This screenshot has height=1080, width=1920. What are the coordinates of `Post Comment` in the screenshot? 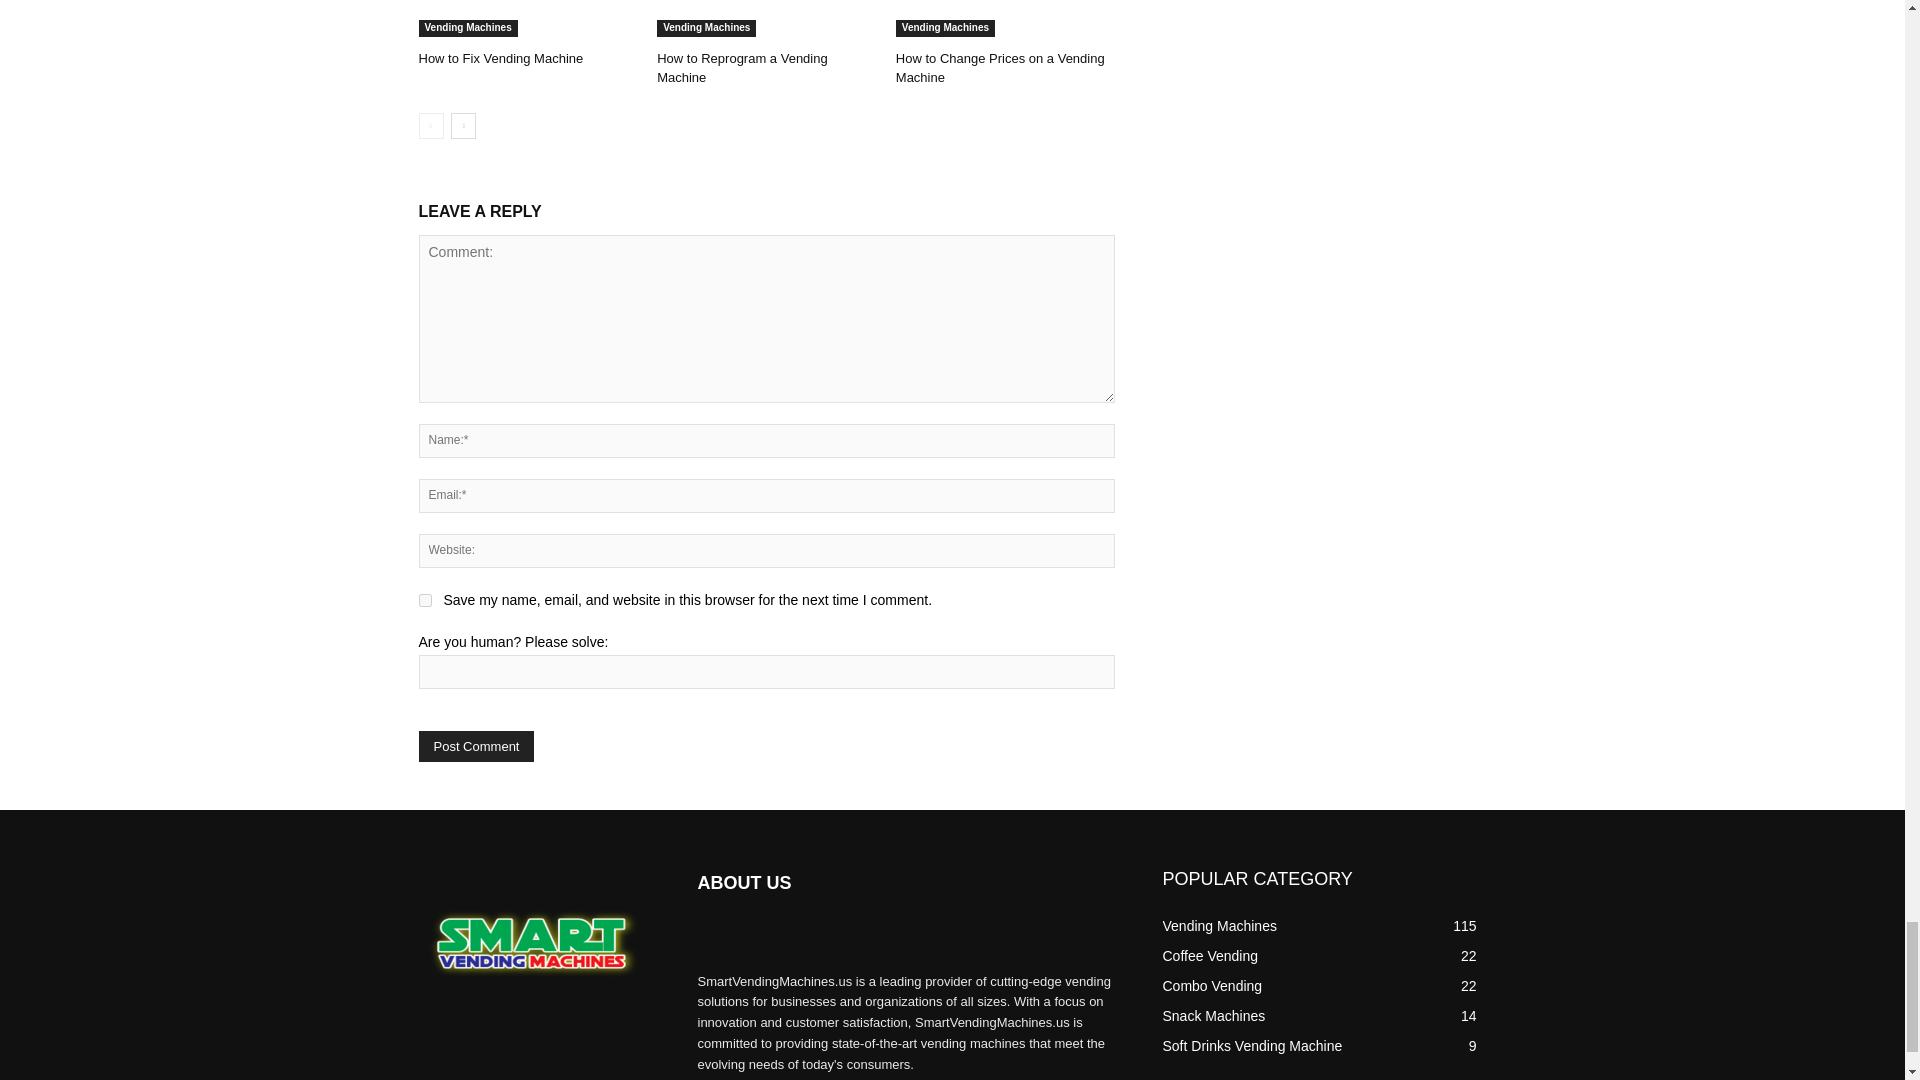 It's located at (476, 746).